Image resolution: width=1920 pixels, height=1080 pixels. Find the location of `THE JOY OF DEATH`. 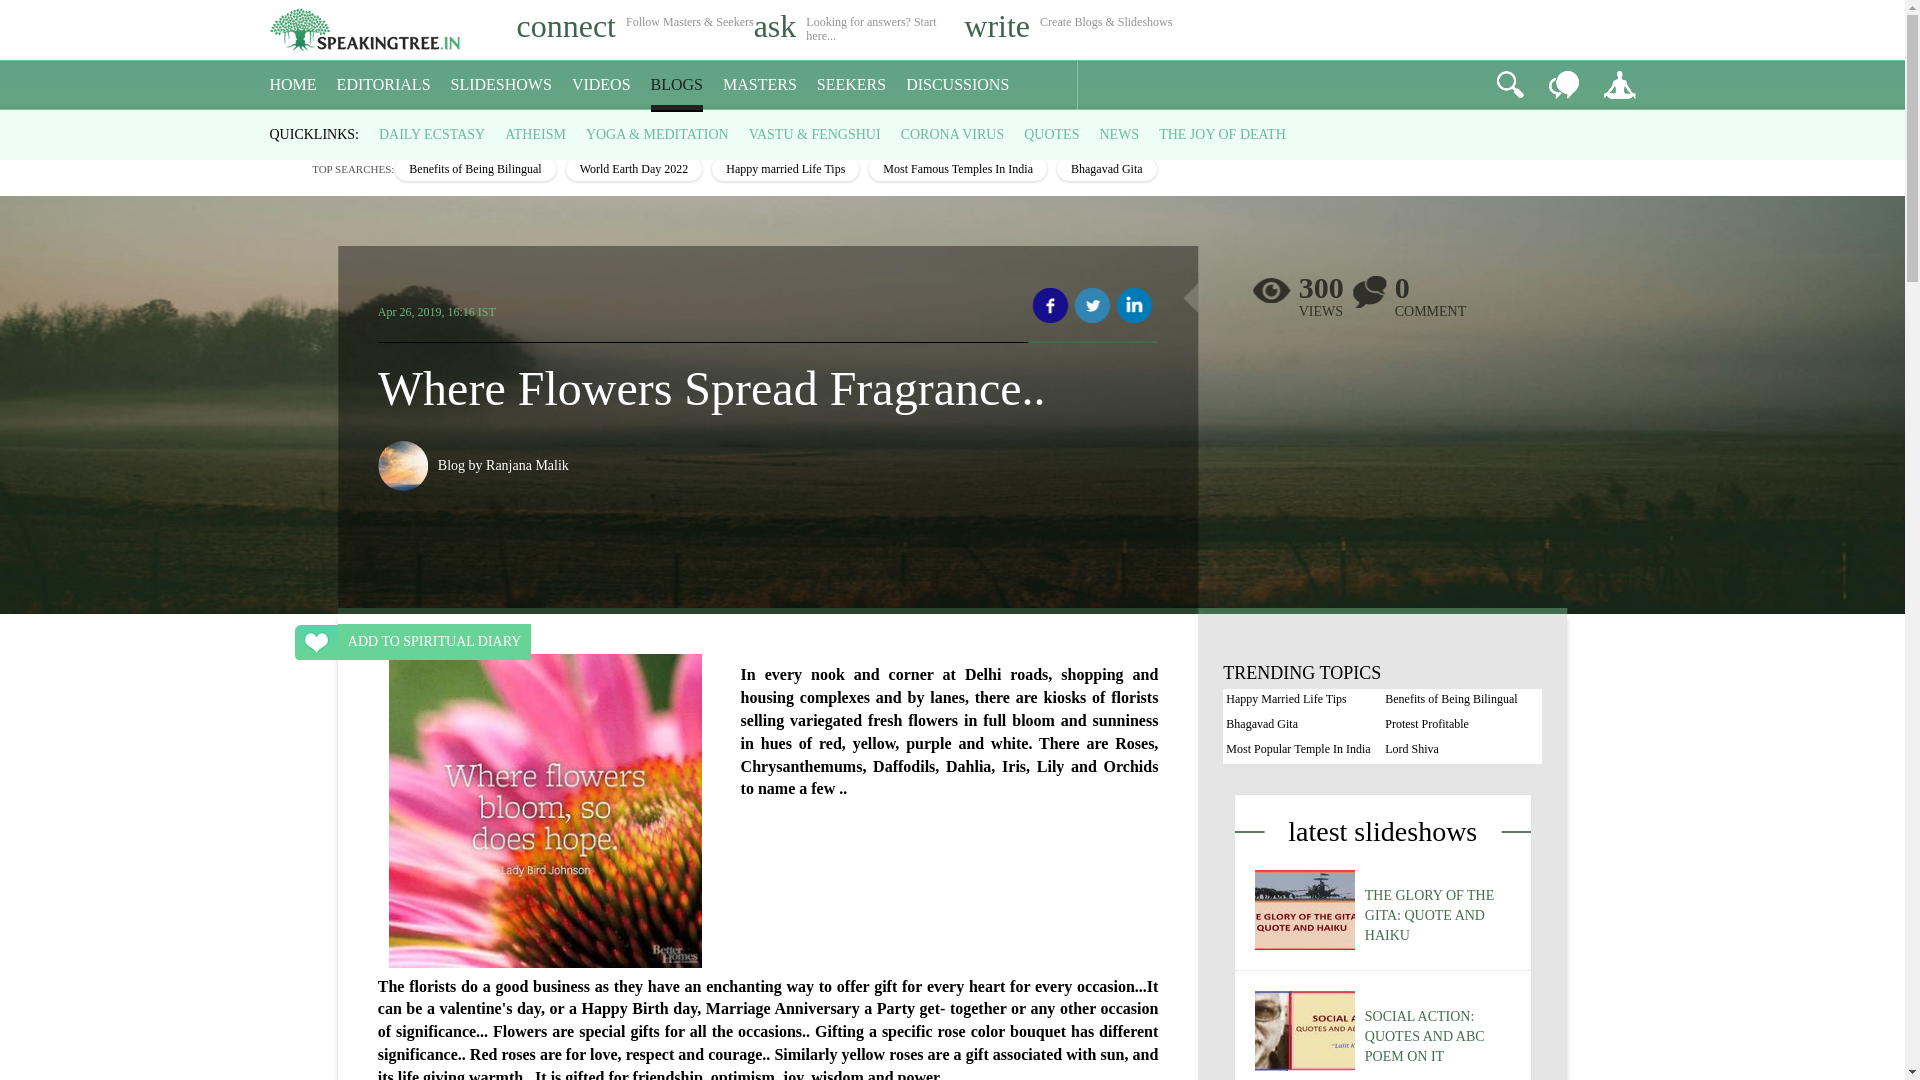

THE JOY OF DEATH is located at coordinates (1222, 134).